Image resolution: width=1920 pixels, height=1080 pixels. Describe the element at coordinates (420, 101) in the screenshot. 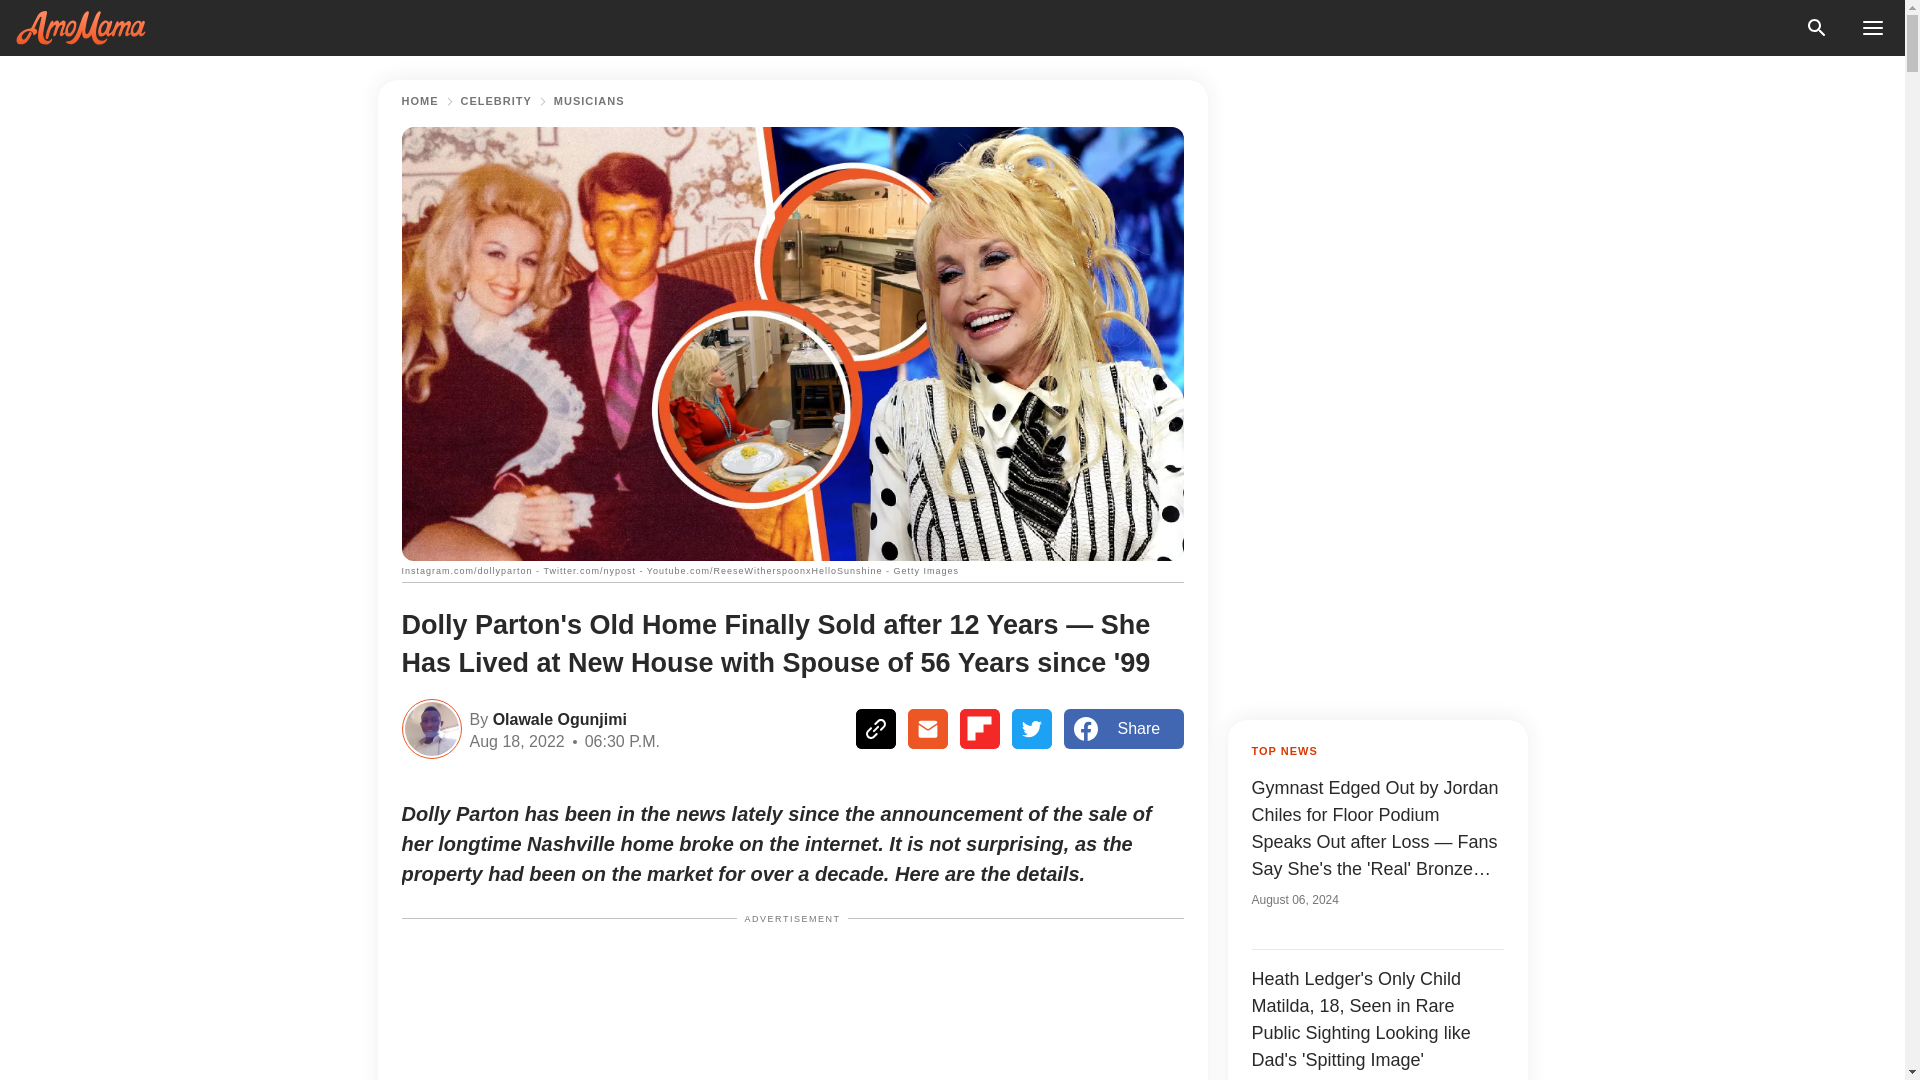

I see `HOME` at that location.